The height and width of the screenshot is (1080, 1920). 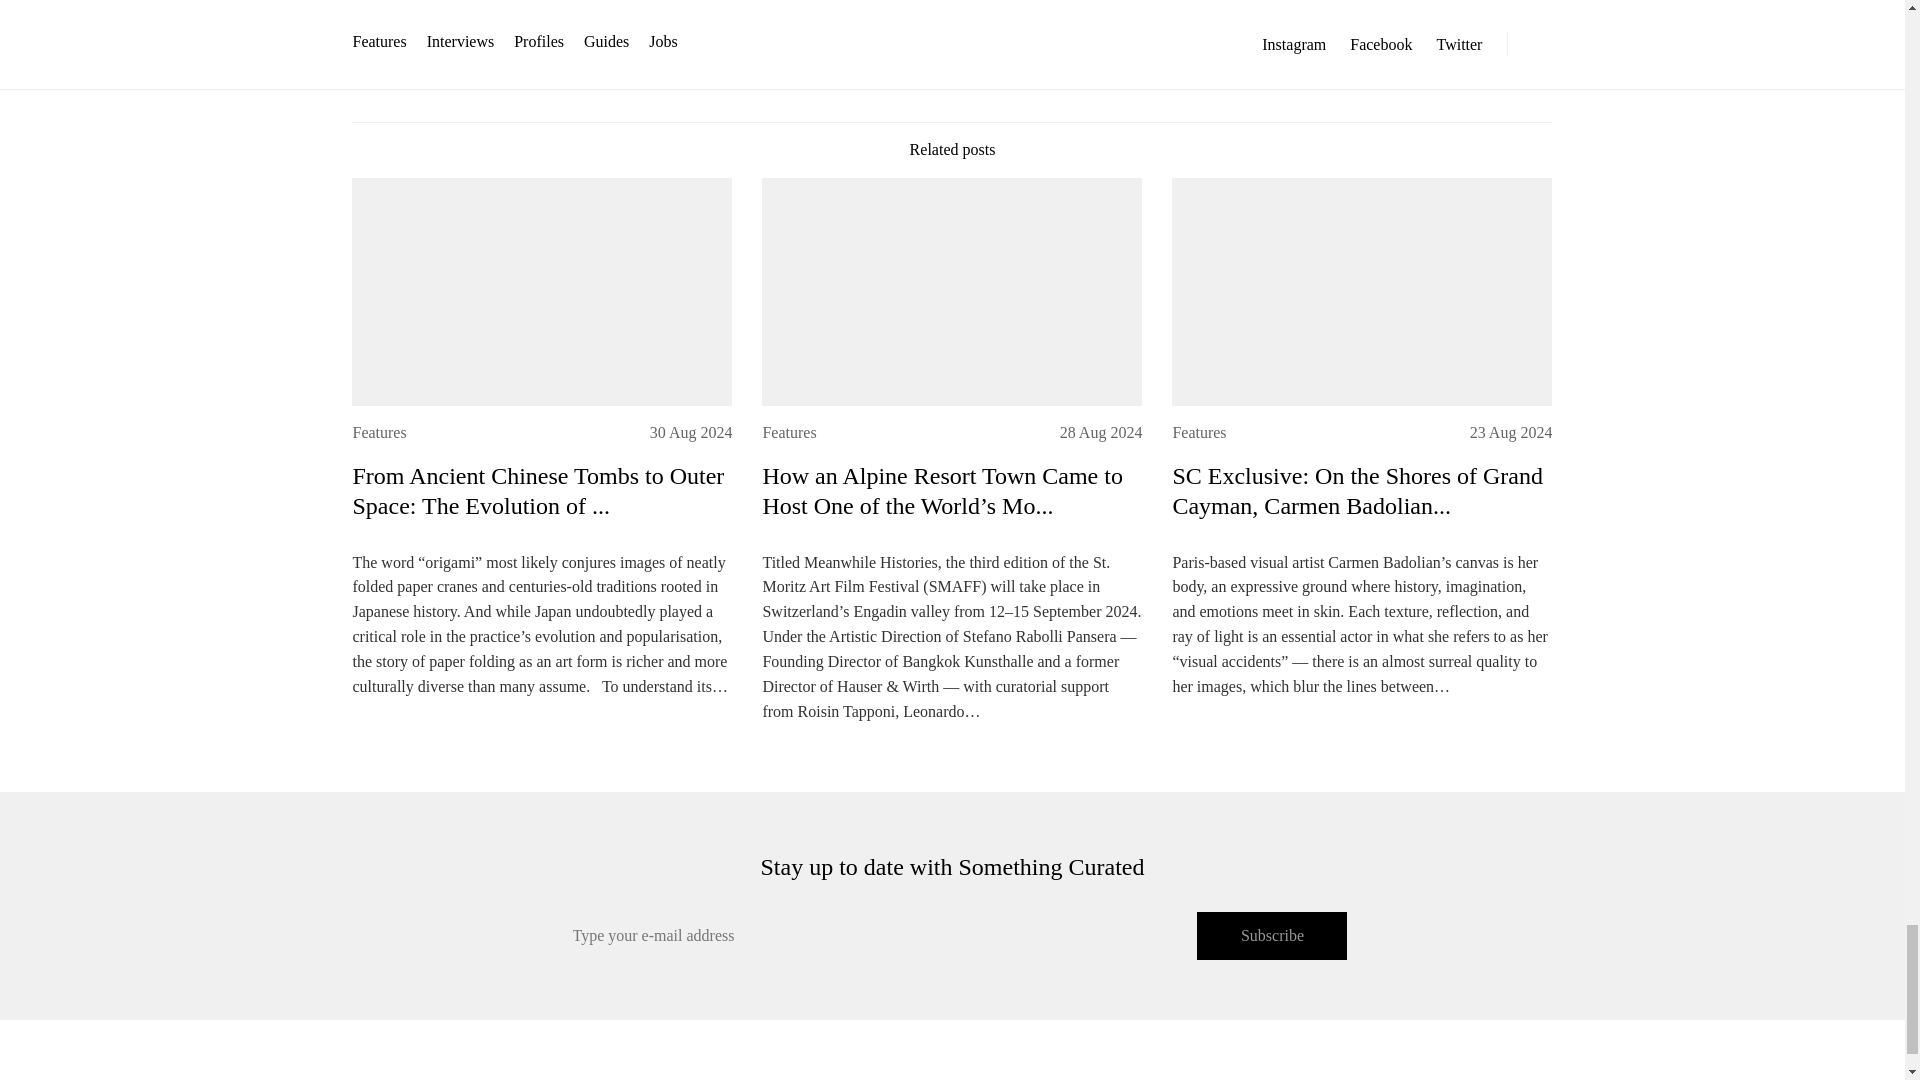 What do you see at coordinates (378, 432) in the screenshot?
I see `Features` at bounding box center [378, 432].